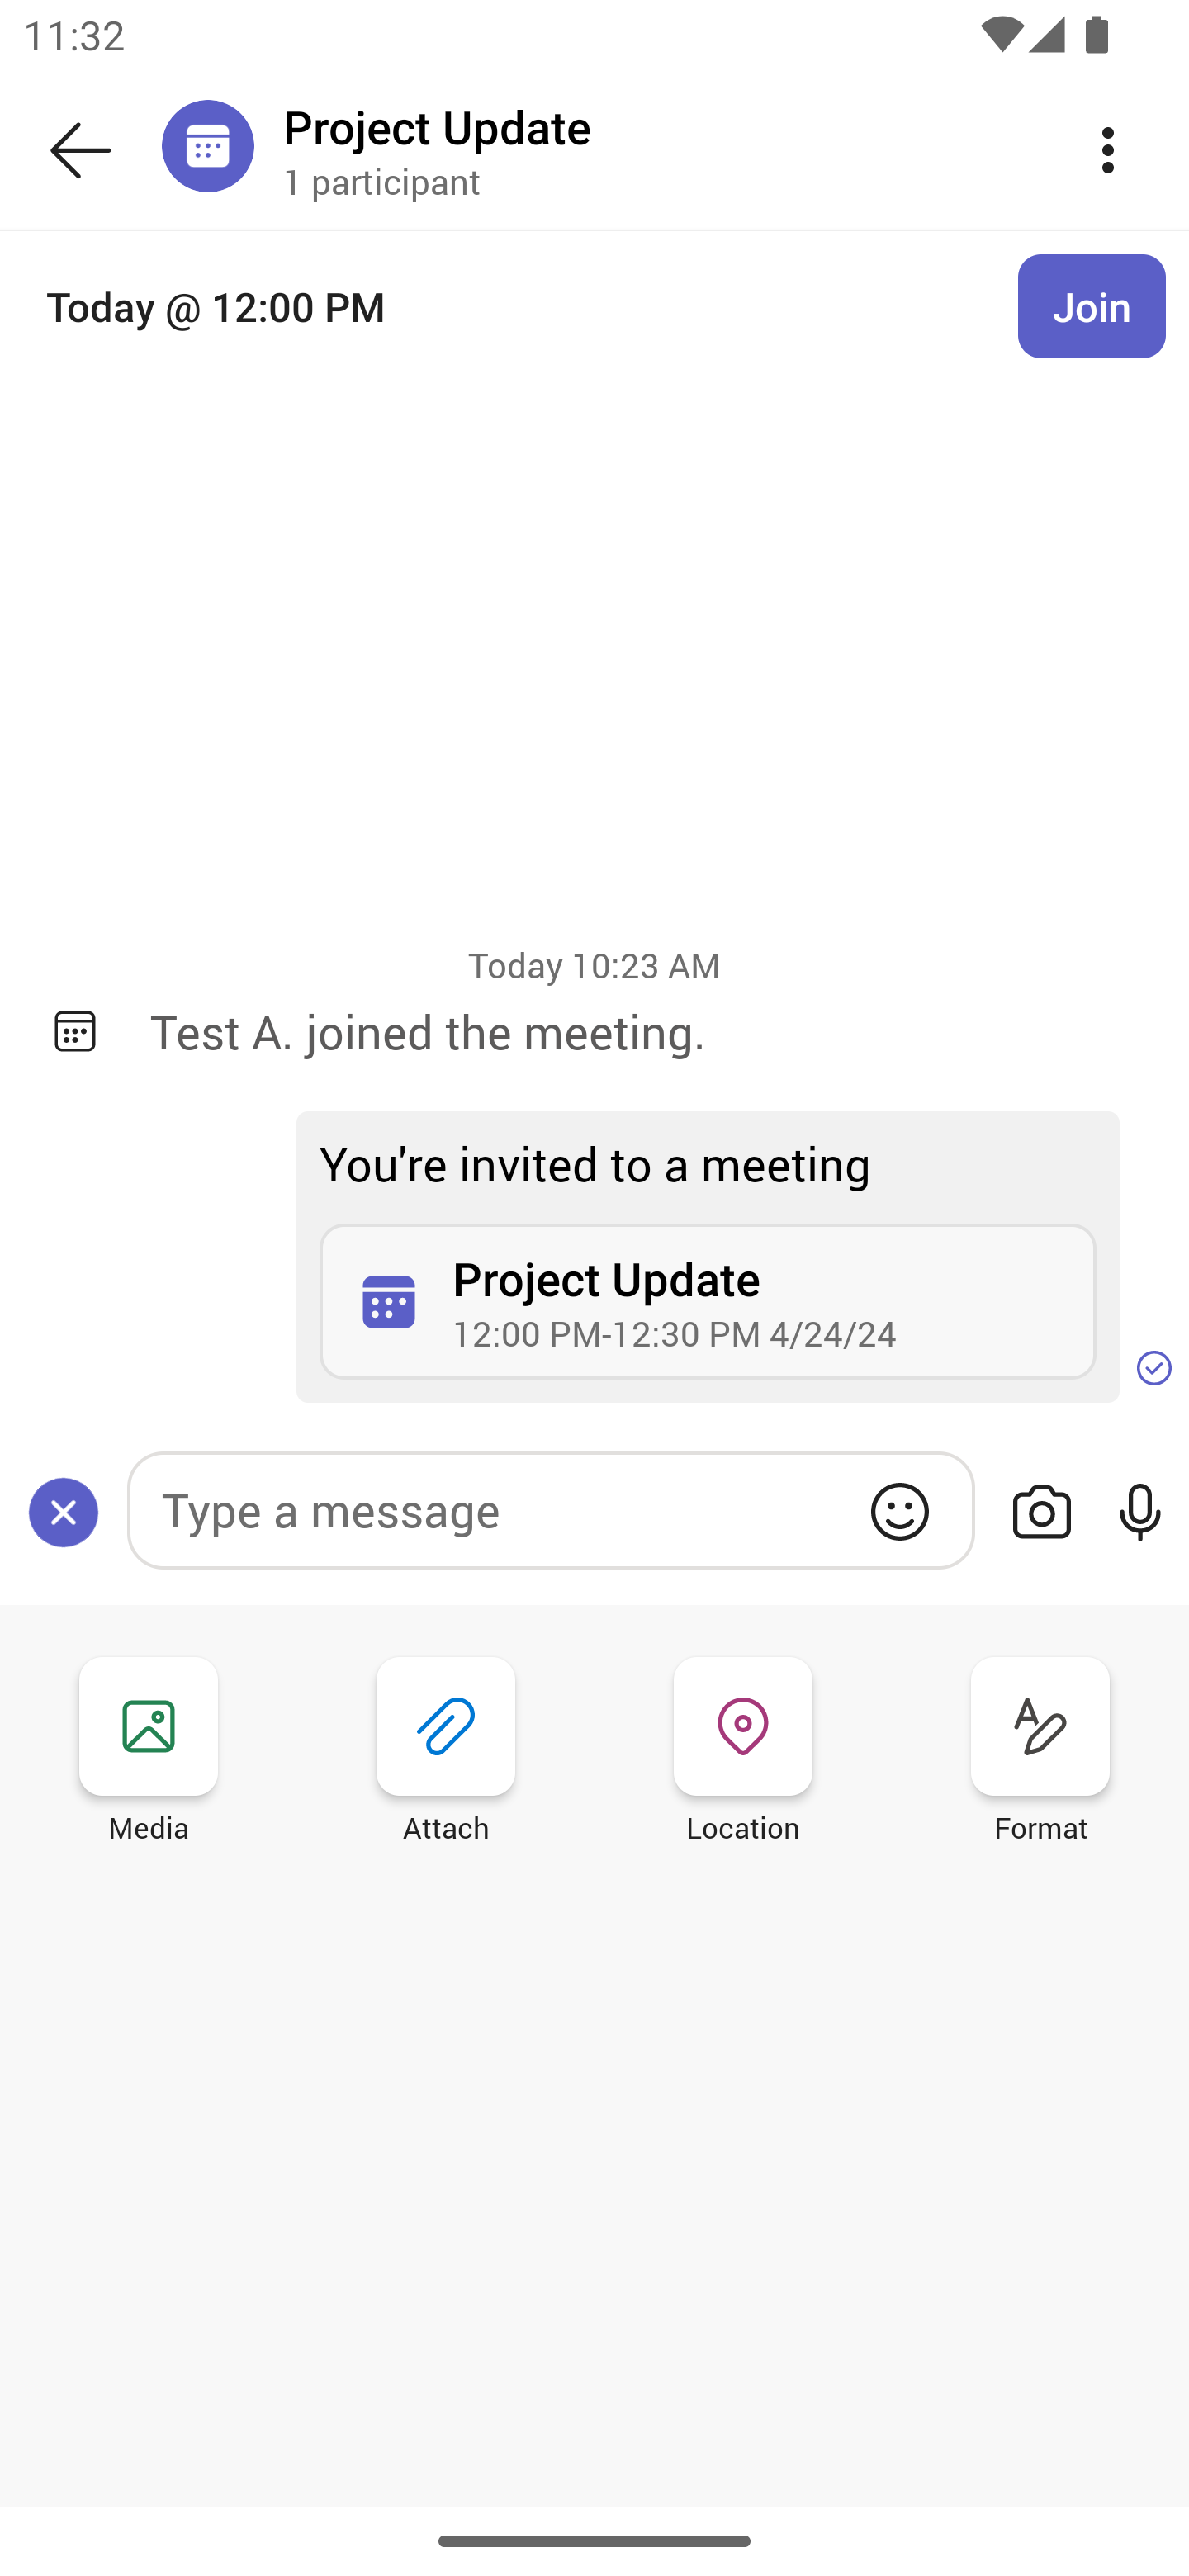 This screenshot has height=2576, width=1189. What do you see at coordinates (646, 1030) in the screenshot?
I see `Test A. joined the meeting.` at bounding box center [646, 1030].